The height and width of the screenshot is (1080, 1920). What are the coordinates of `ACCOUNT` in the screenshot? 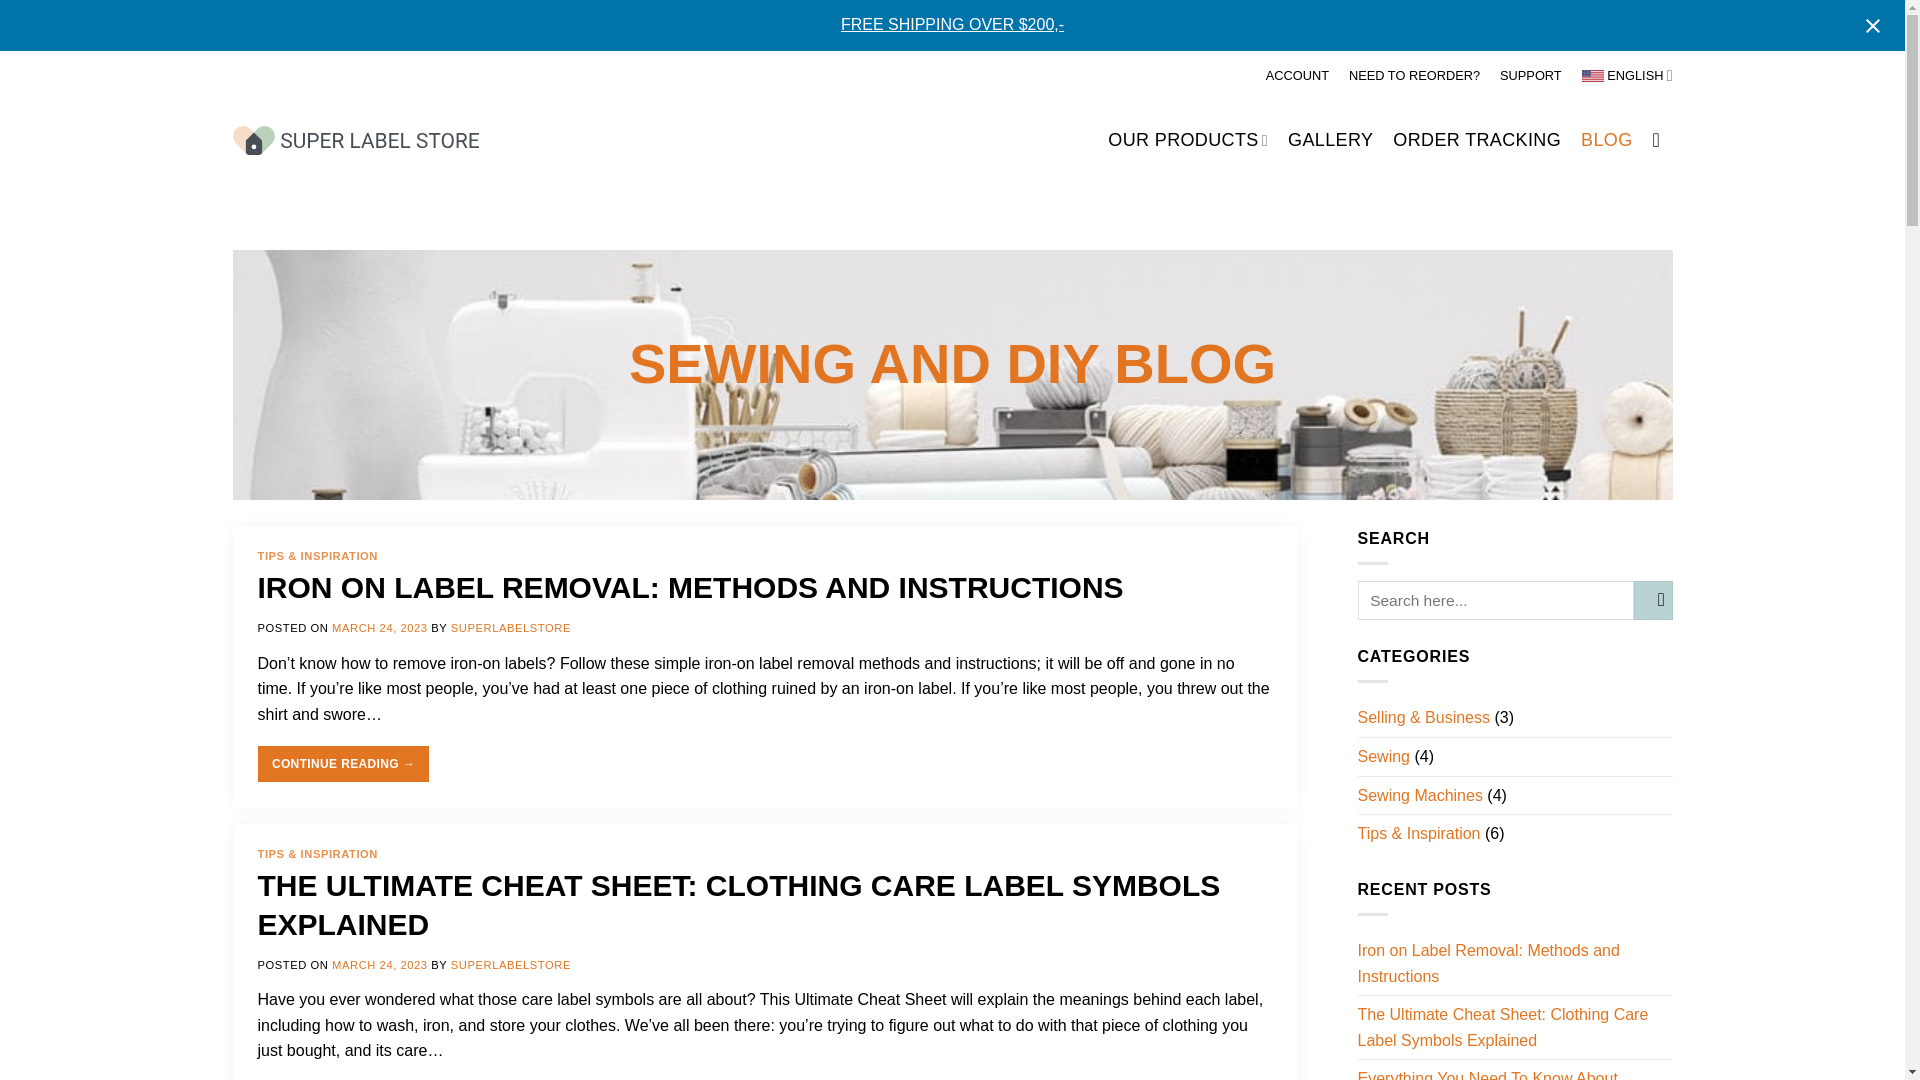 It's located at (1296, 75).